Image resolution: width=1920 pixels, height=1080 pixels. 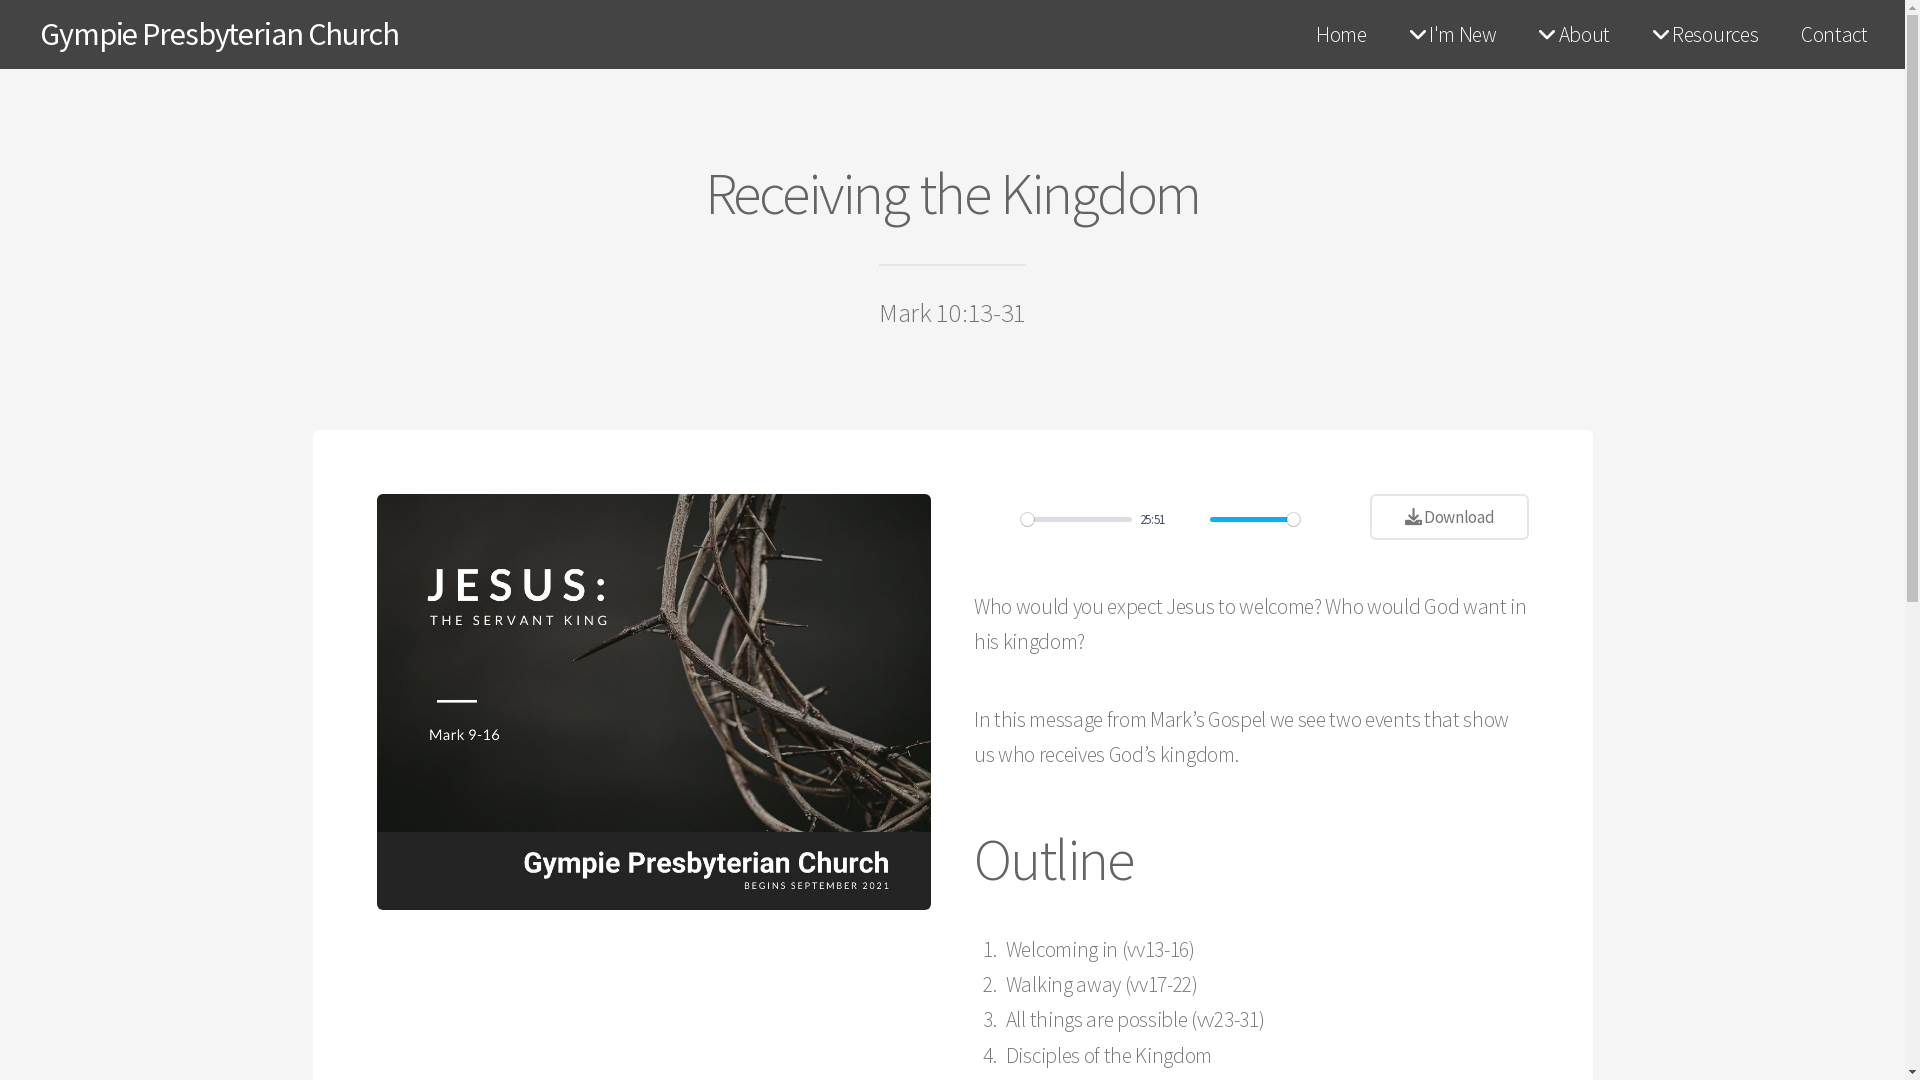 What do you see at coordinates (1574, 36) in the screenshot?
I see `About` at bounding box center [1574, 36].